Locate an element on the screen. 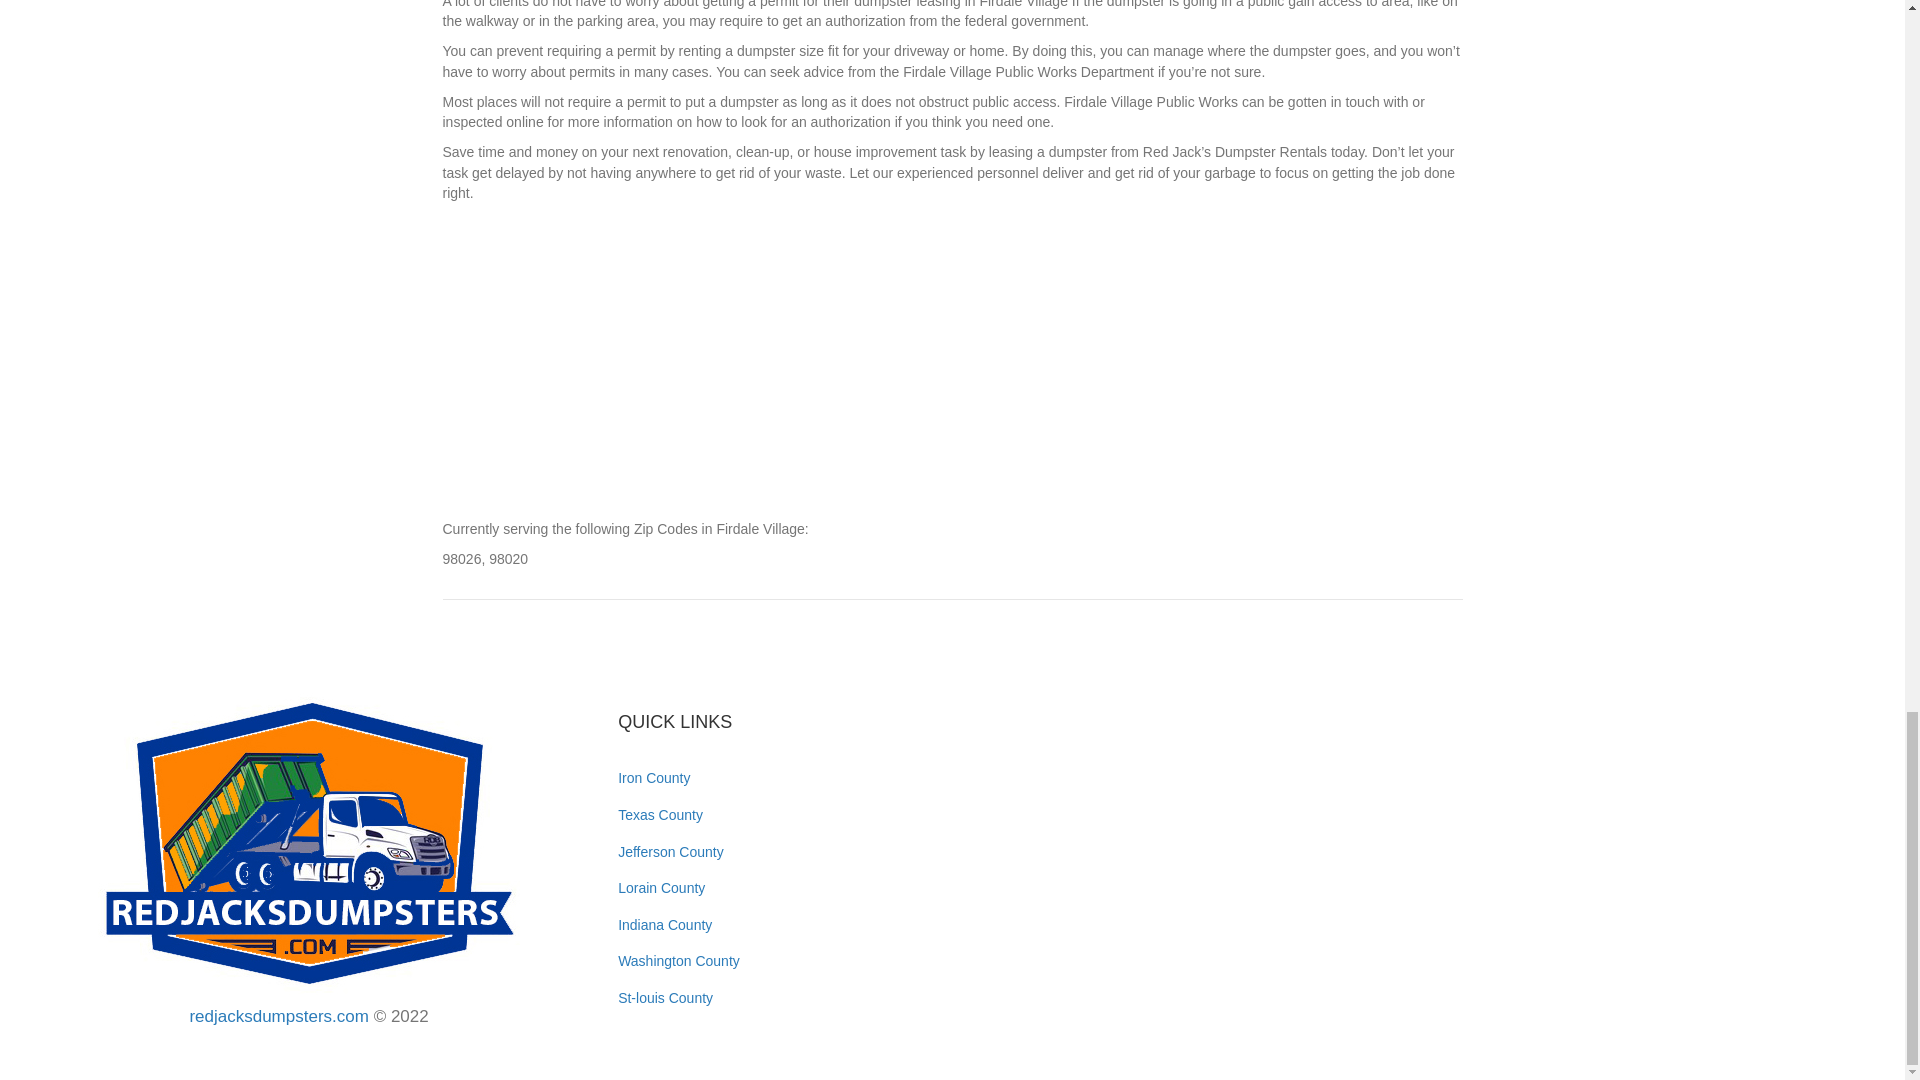 Image resolution: width=1920 pixels, height=1080 pixels. Iron County is located at coordinates (654, 778).